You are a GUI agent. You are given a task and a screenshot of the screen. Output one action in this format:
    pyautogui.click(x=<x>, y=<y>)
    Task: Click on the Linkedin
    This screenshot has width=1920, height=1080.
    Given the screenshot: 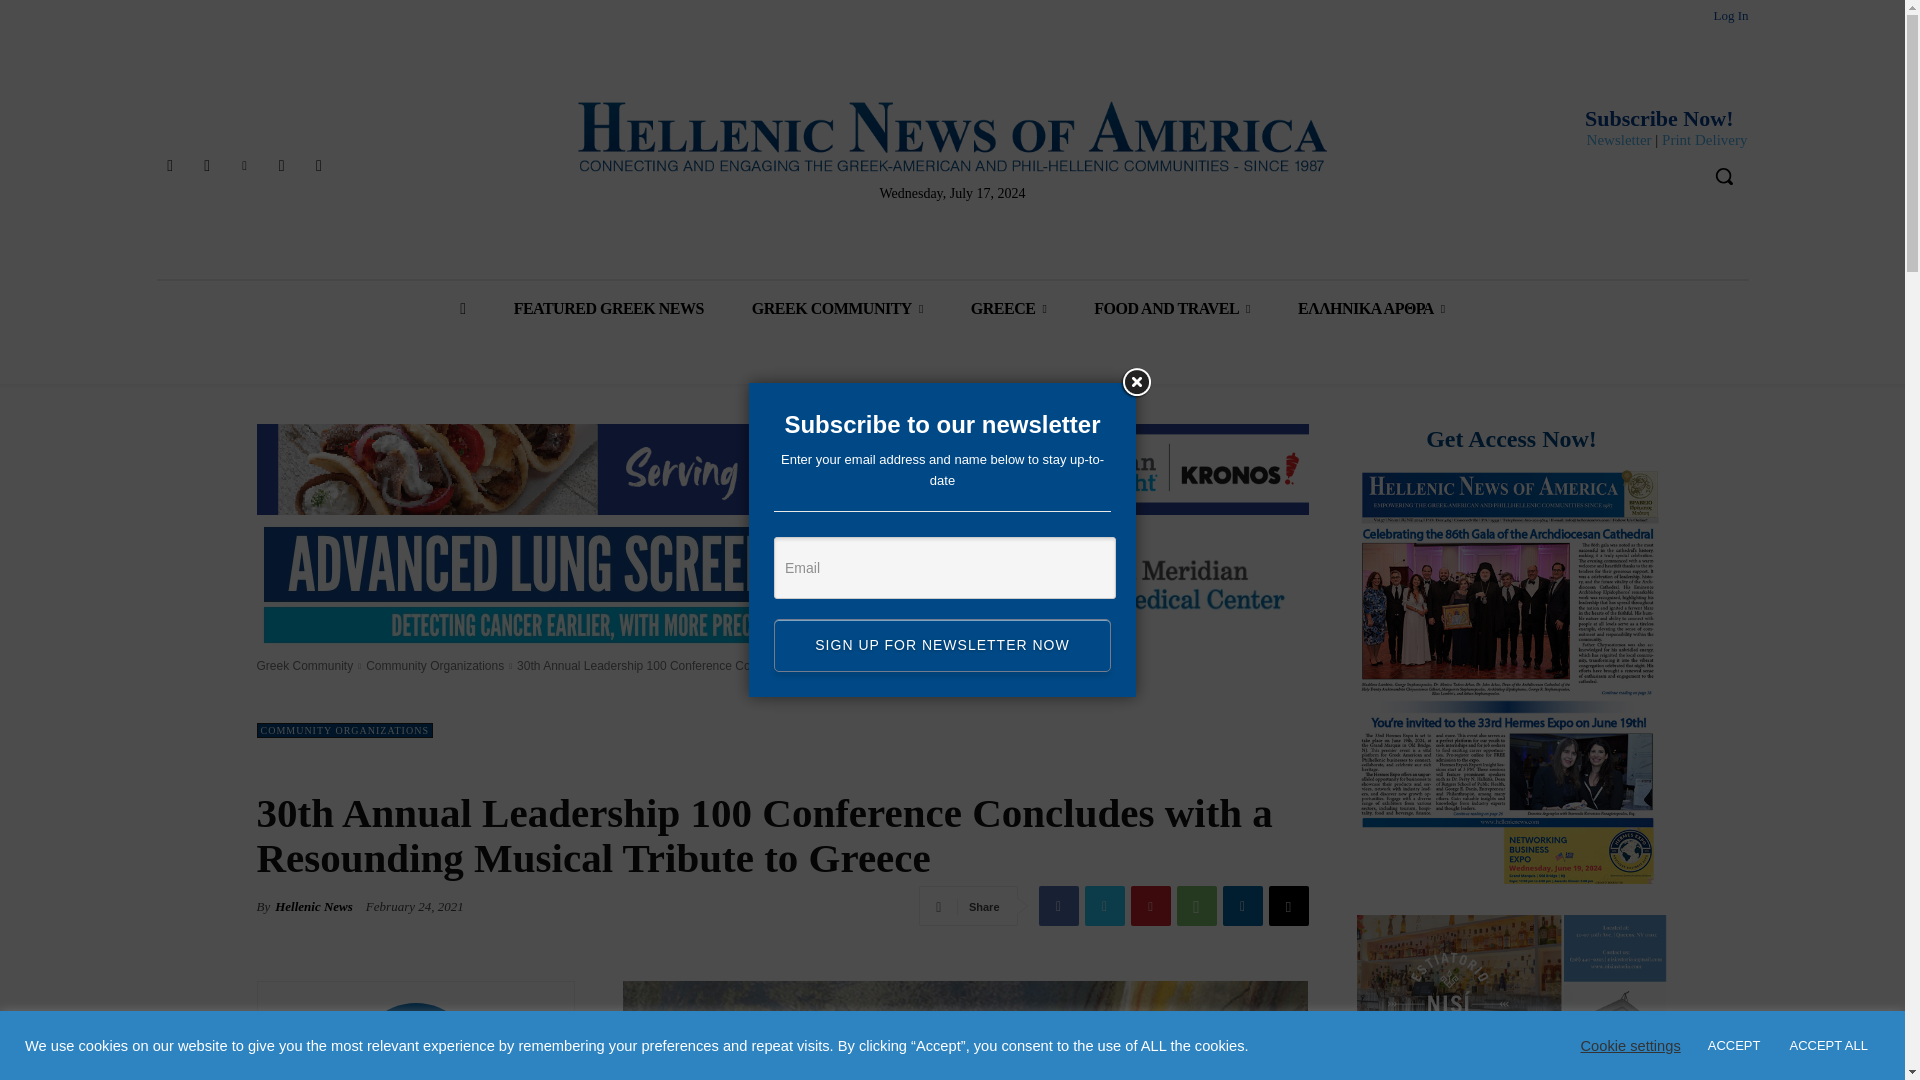 What is the action you would take?
    pyautogui.click(x=244, y=166)
    